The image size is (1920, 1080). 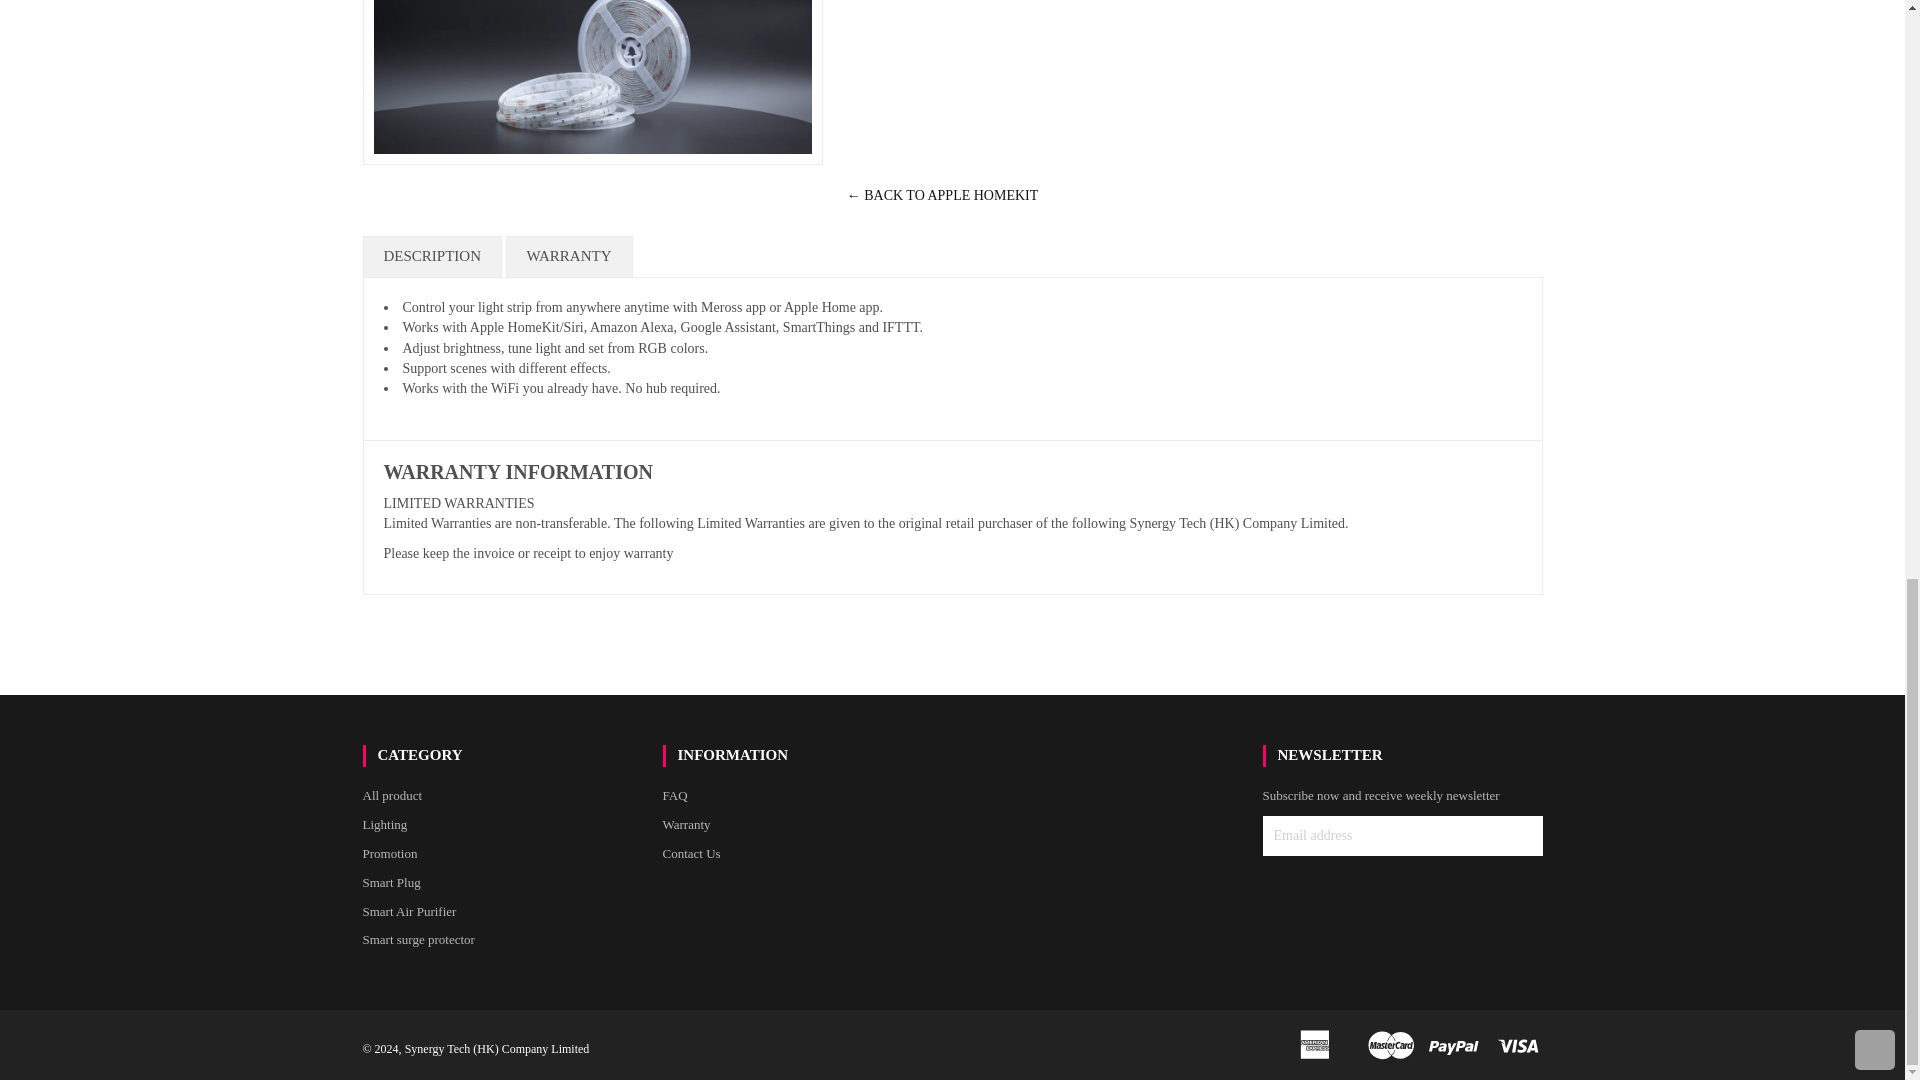 I want to click on DESCRIPTION, so click(x=432, y=256).